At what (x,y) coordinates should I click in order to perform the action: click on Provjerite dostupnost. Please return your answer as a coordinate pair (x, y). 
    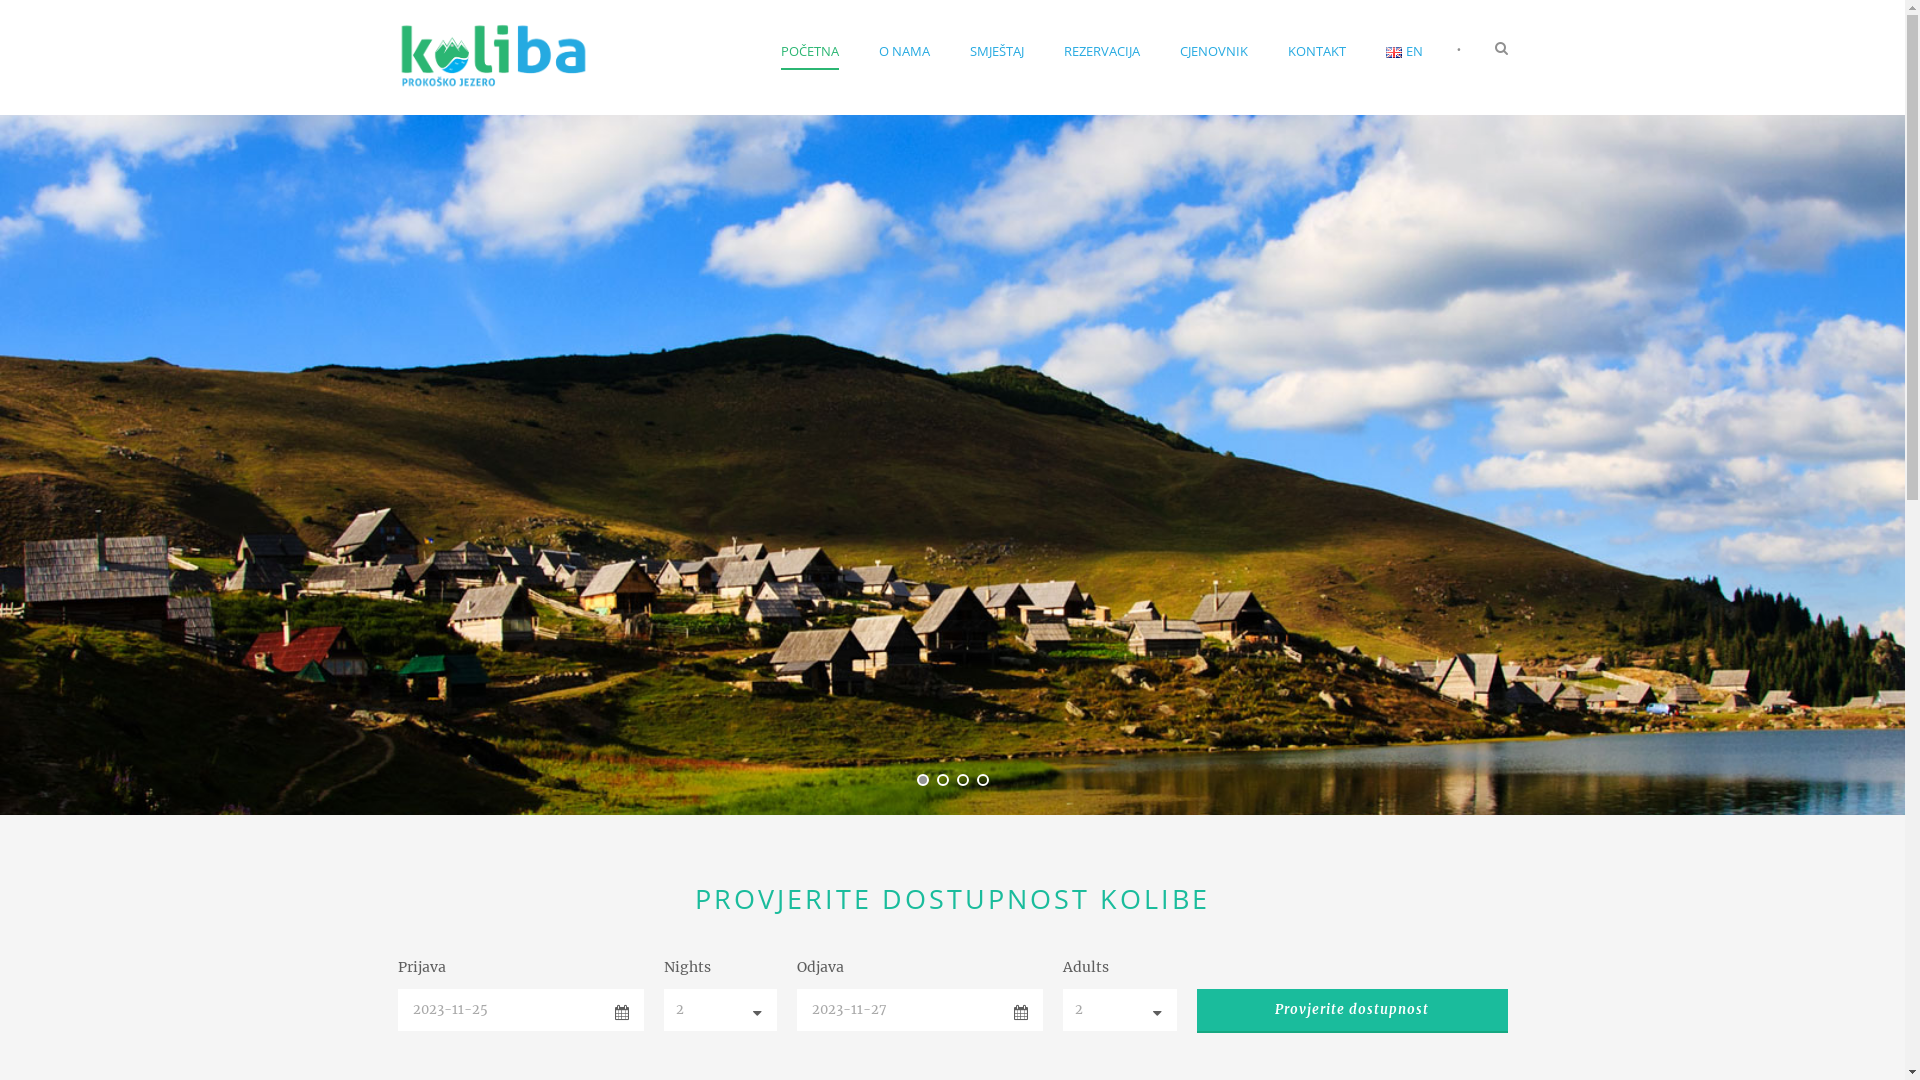
    Looking at the image, I should click on (1352, 1011).